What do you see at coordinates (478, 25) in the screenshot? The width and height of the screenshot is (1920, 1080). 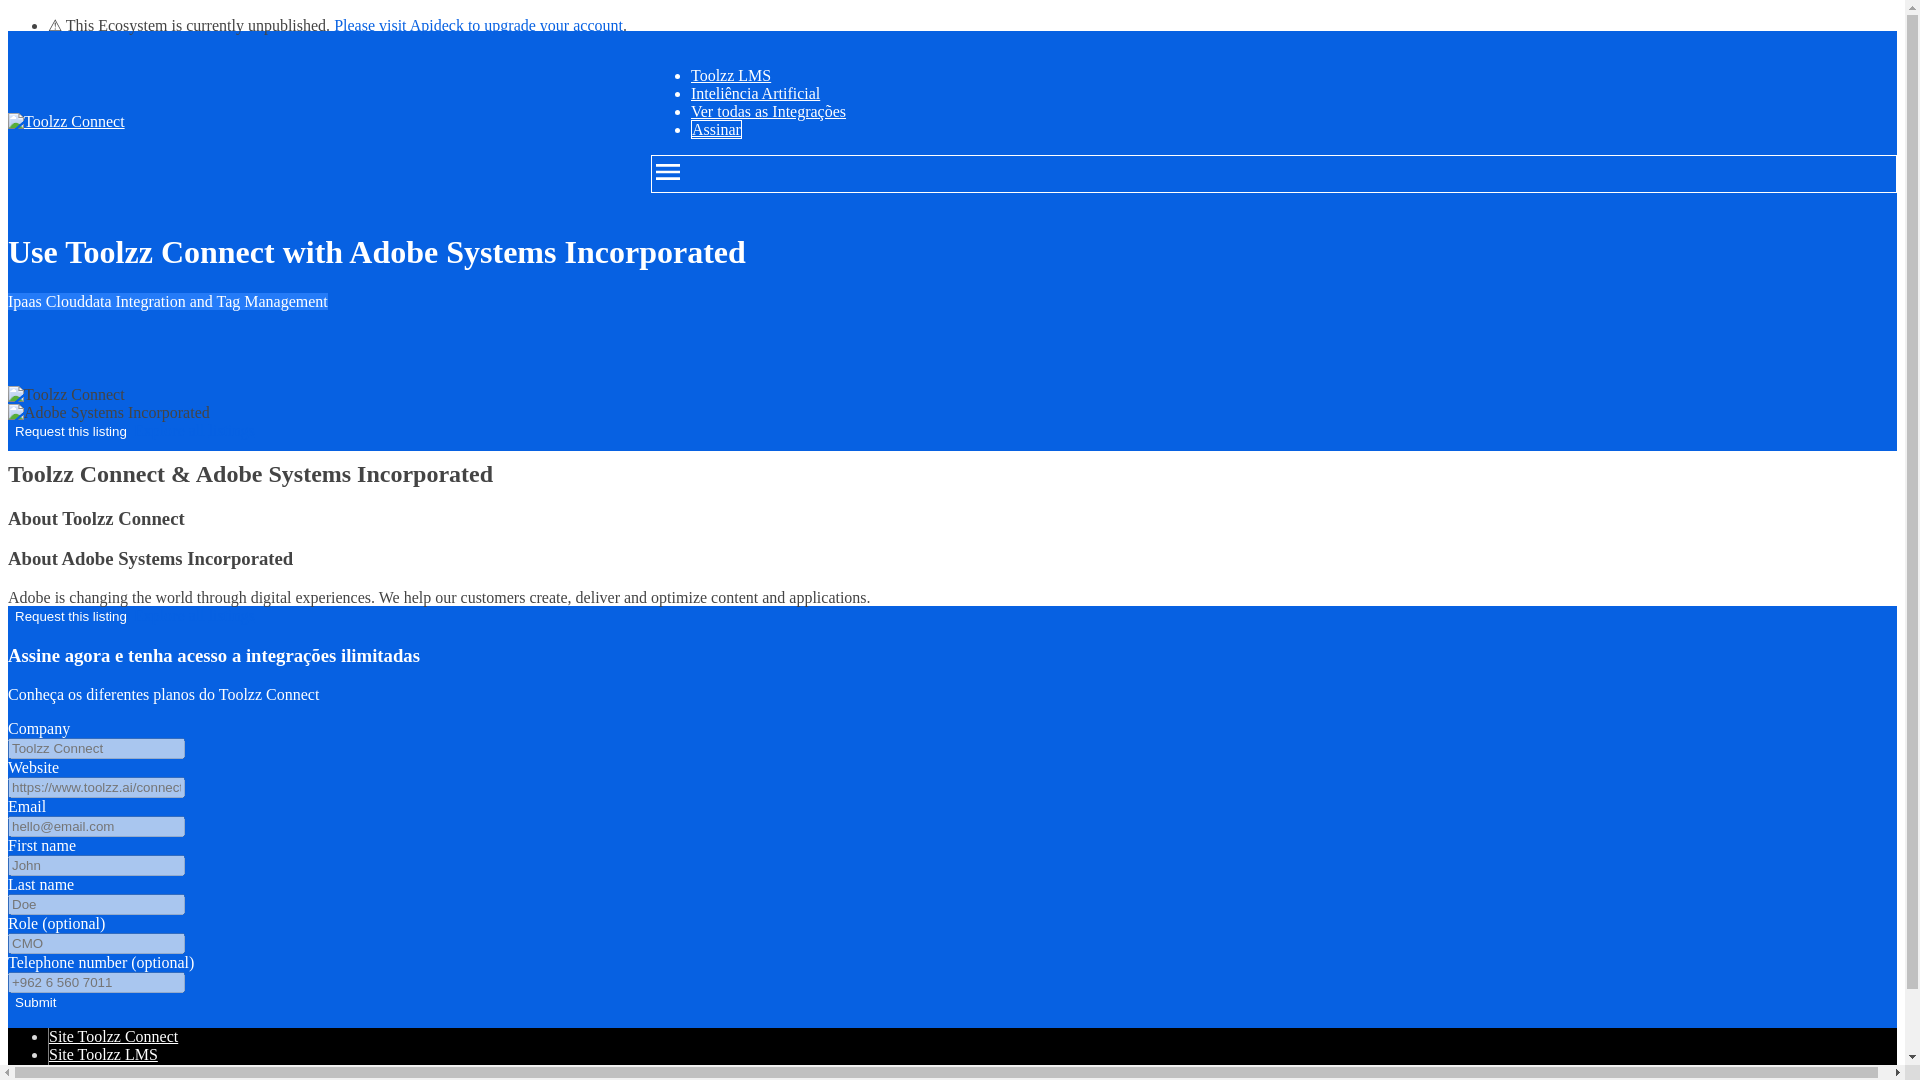 I see `Please visit Apideck to upgrade your account` at bounding box center [478, 25].